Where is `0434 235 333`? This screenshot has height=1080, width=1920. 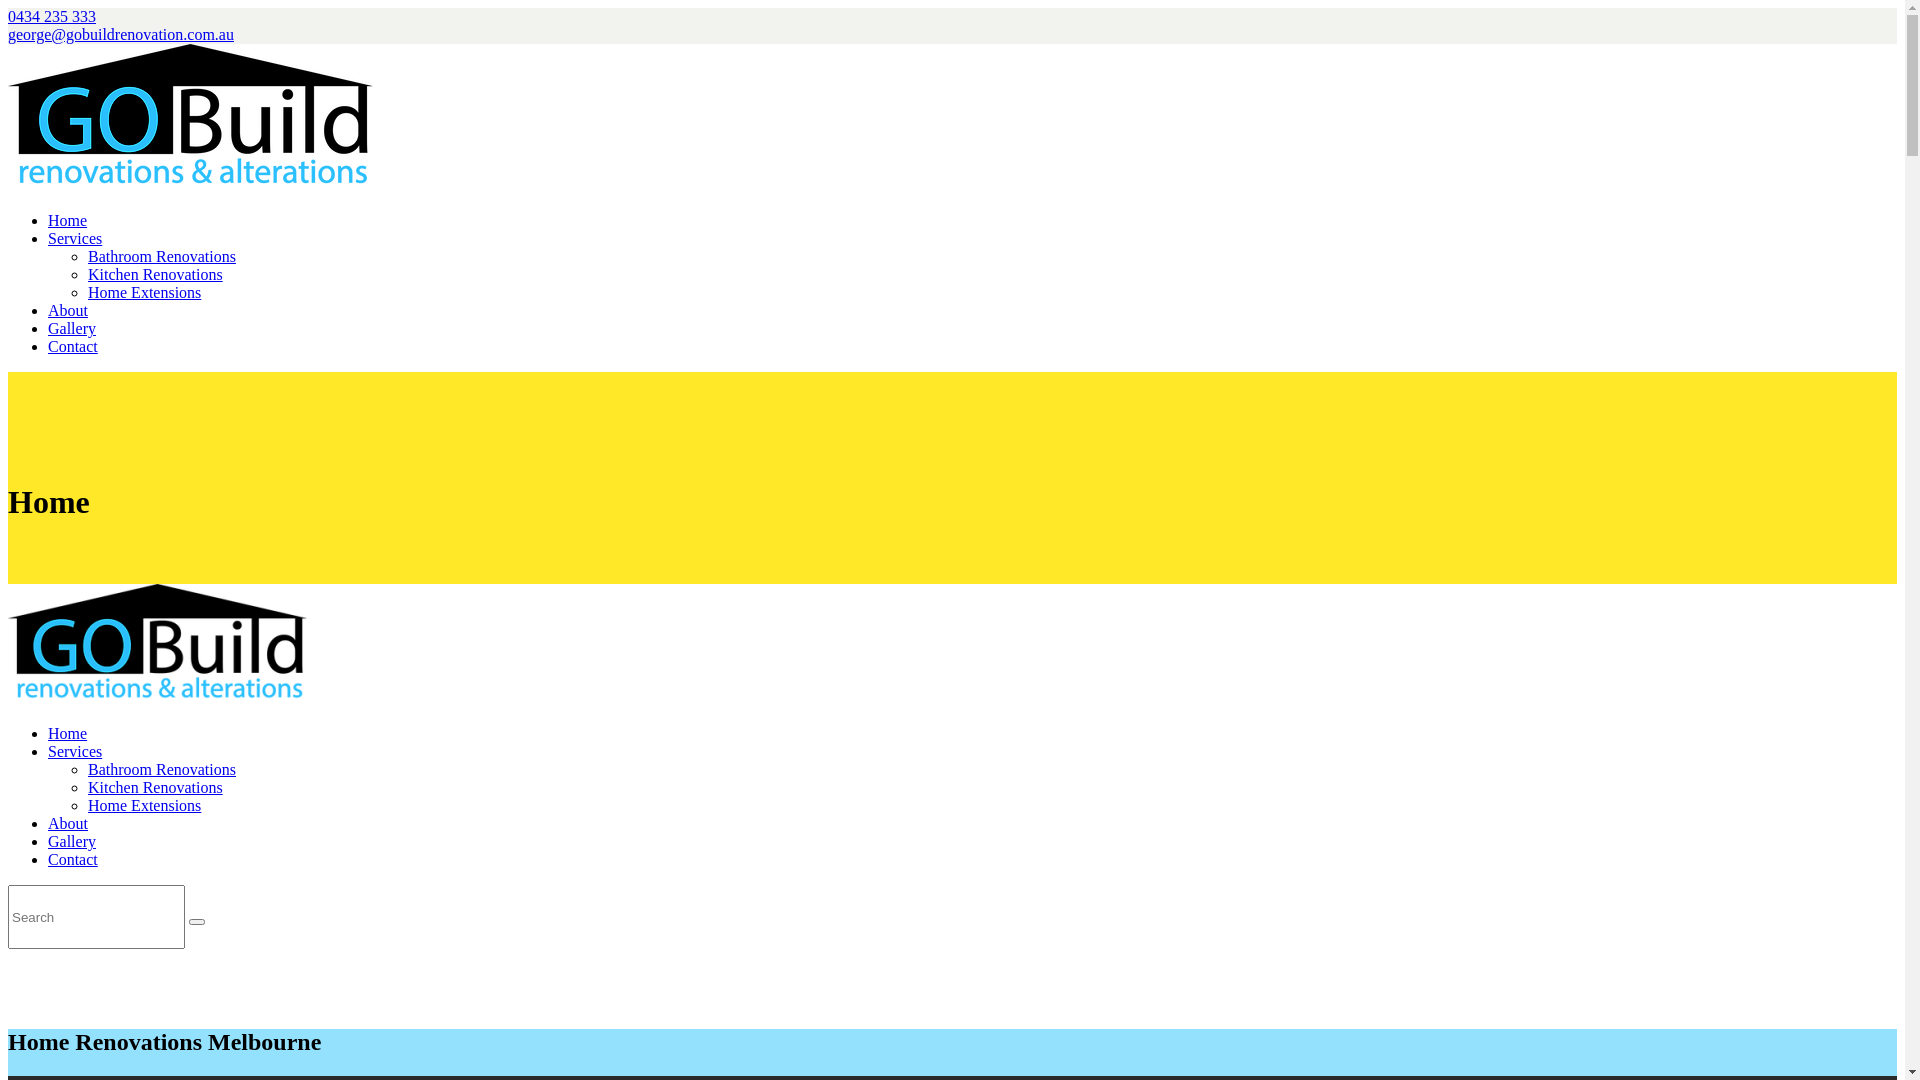 0434 235 333 is located at coordinates (52, 16).